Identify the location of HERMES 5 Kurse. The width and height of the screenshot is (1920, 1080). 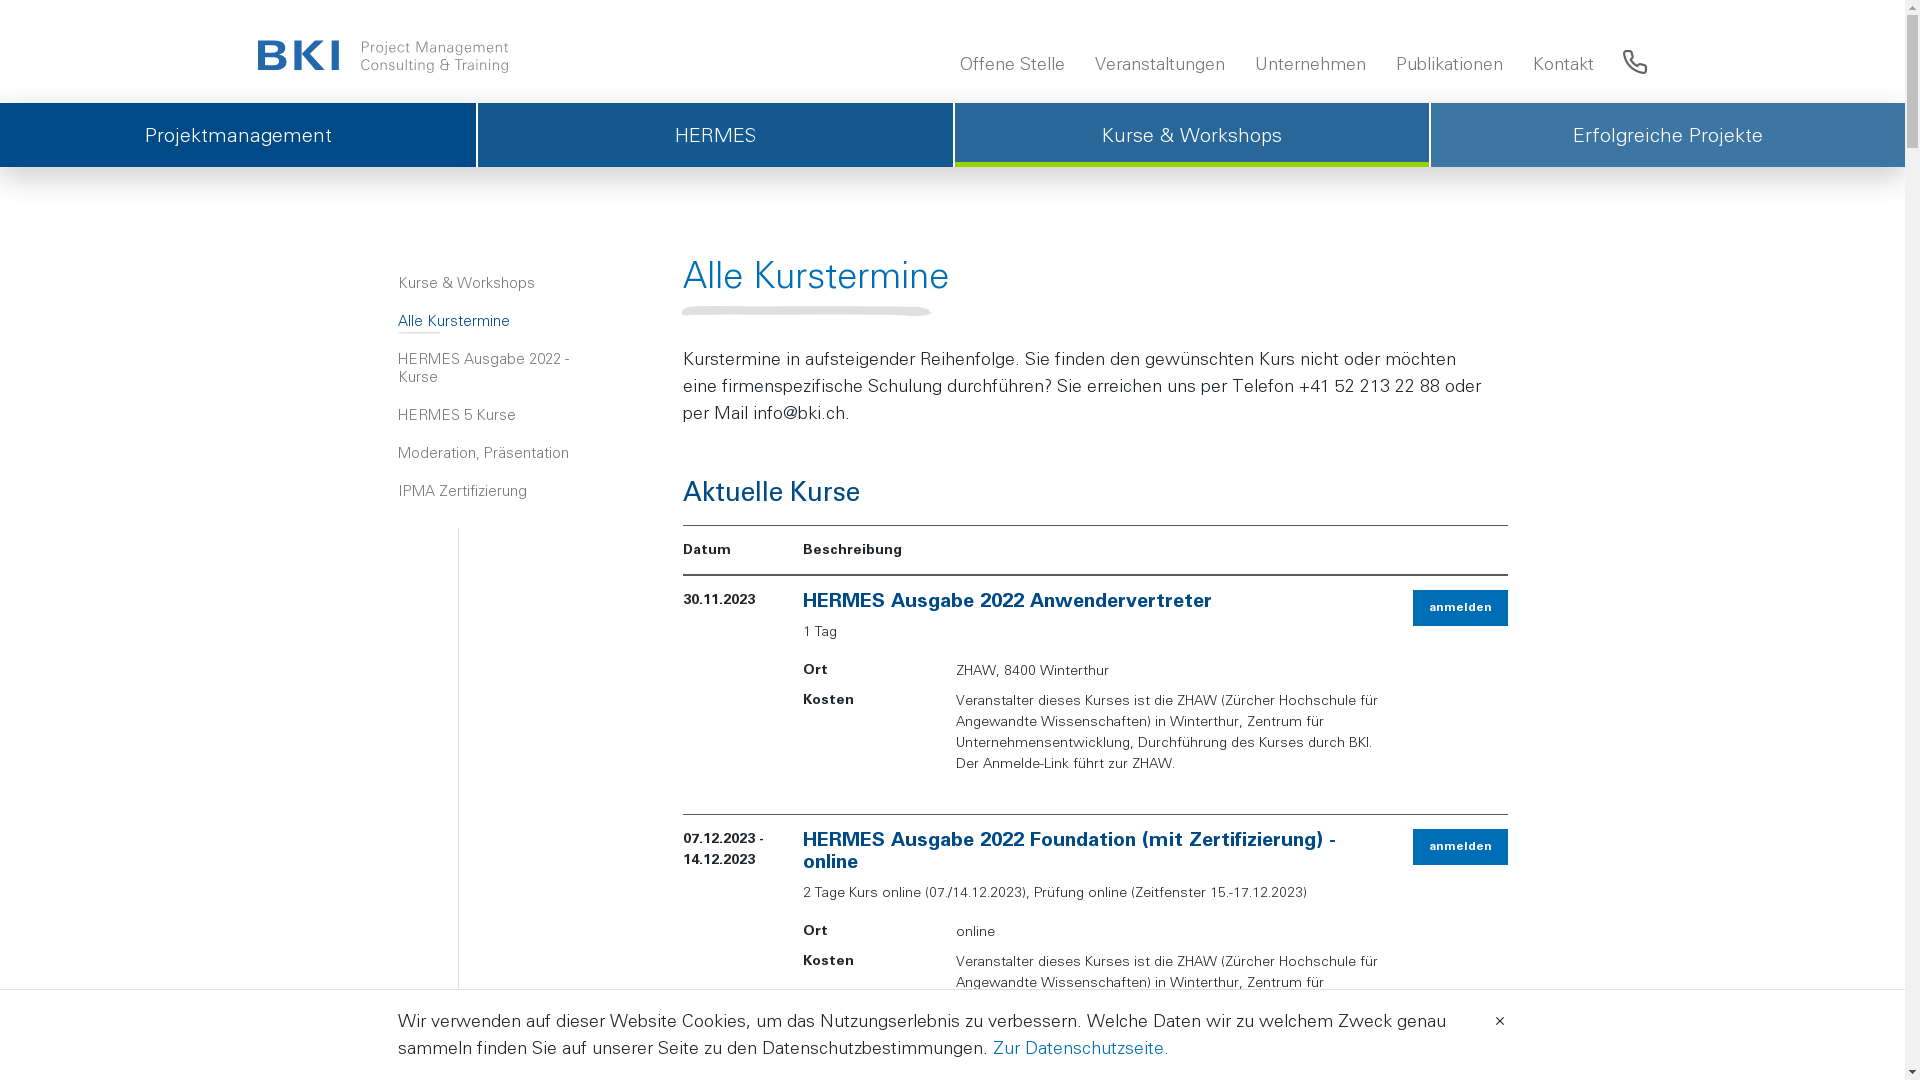
(503, 415).